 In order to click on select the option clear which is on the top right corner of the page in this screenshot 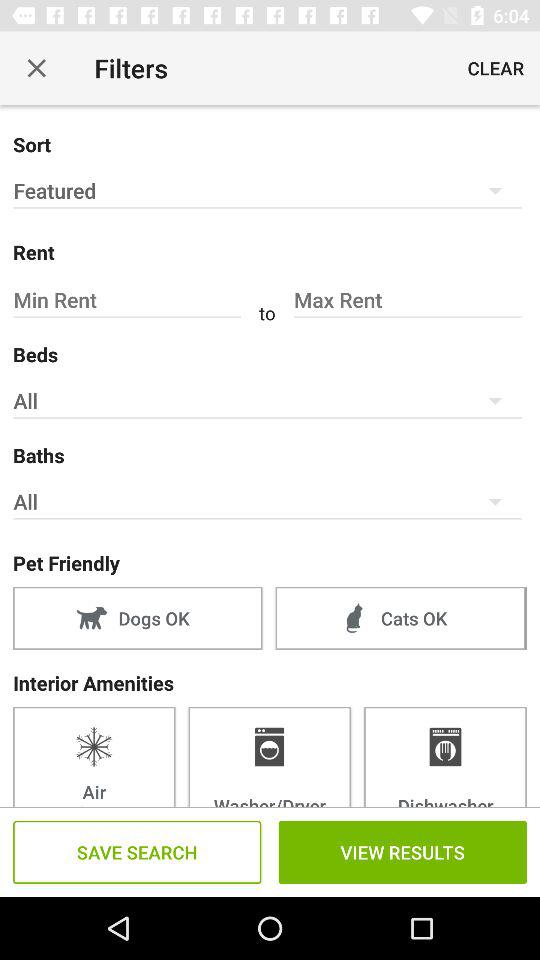, I will do `click(496, 68)`.